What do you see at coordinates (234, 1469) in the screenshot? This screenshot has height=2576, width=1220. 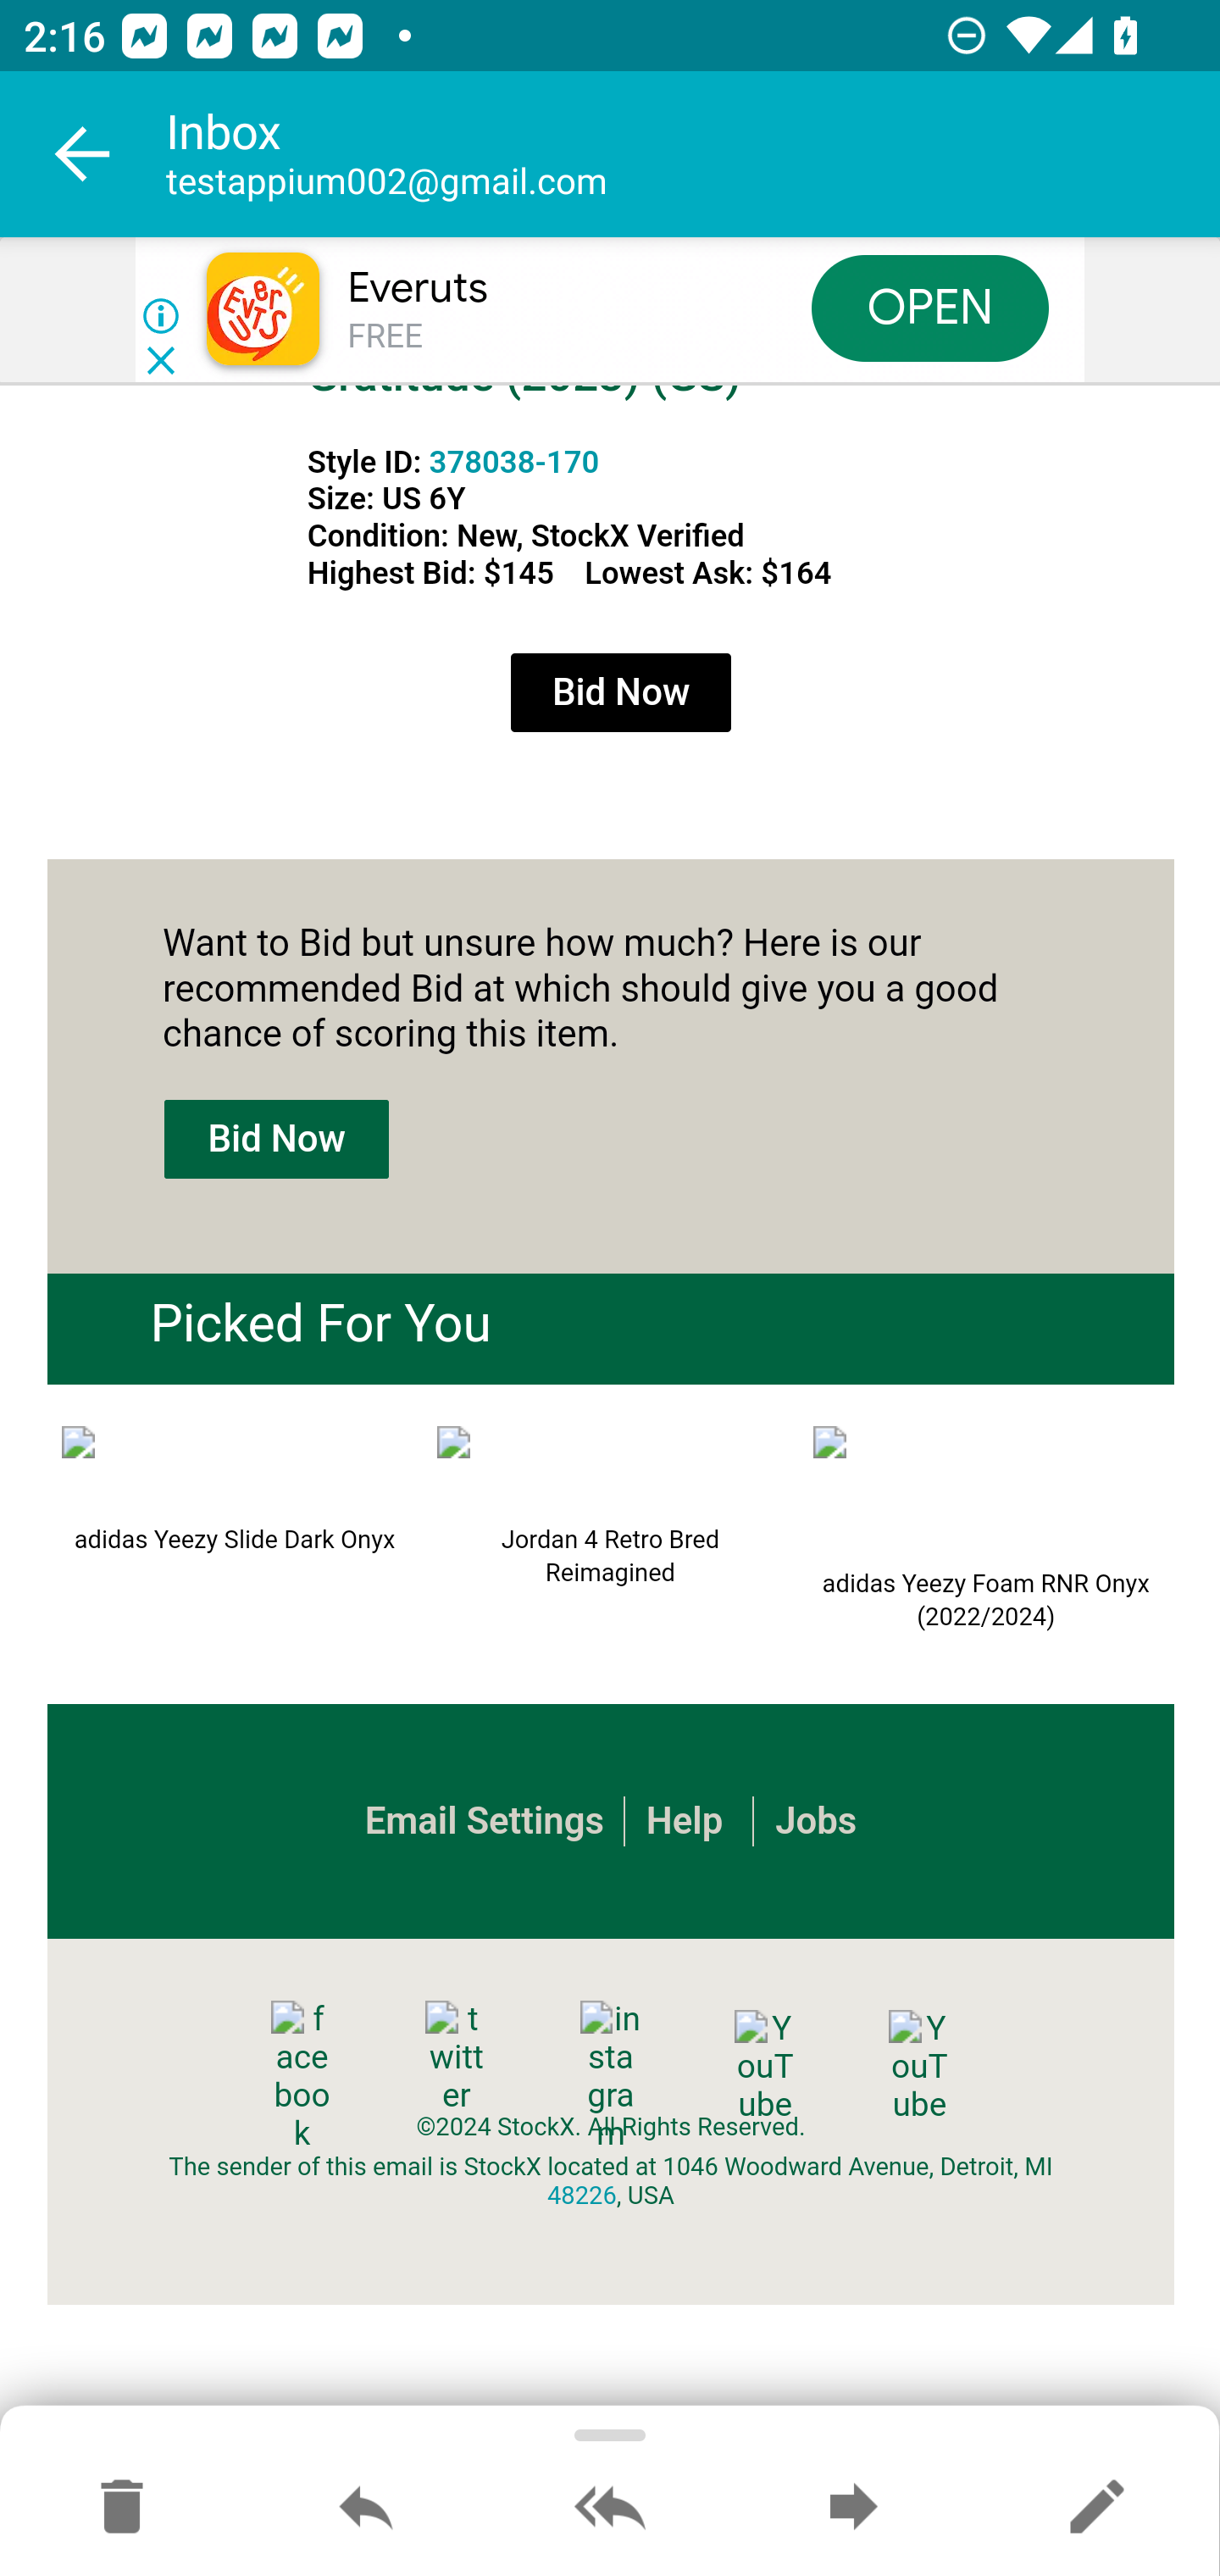 I see `adidas Yeezy Slide Dark Onyx` at bounding box center [234, 1469].